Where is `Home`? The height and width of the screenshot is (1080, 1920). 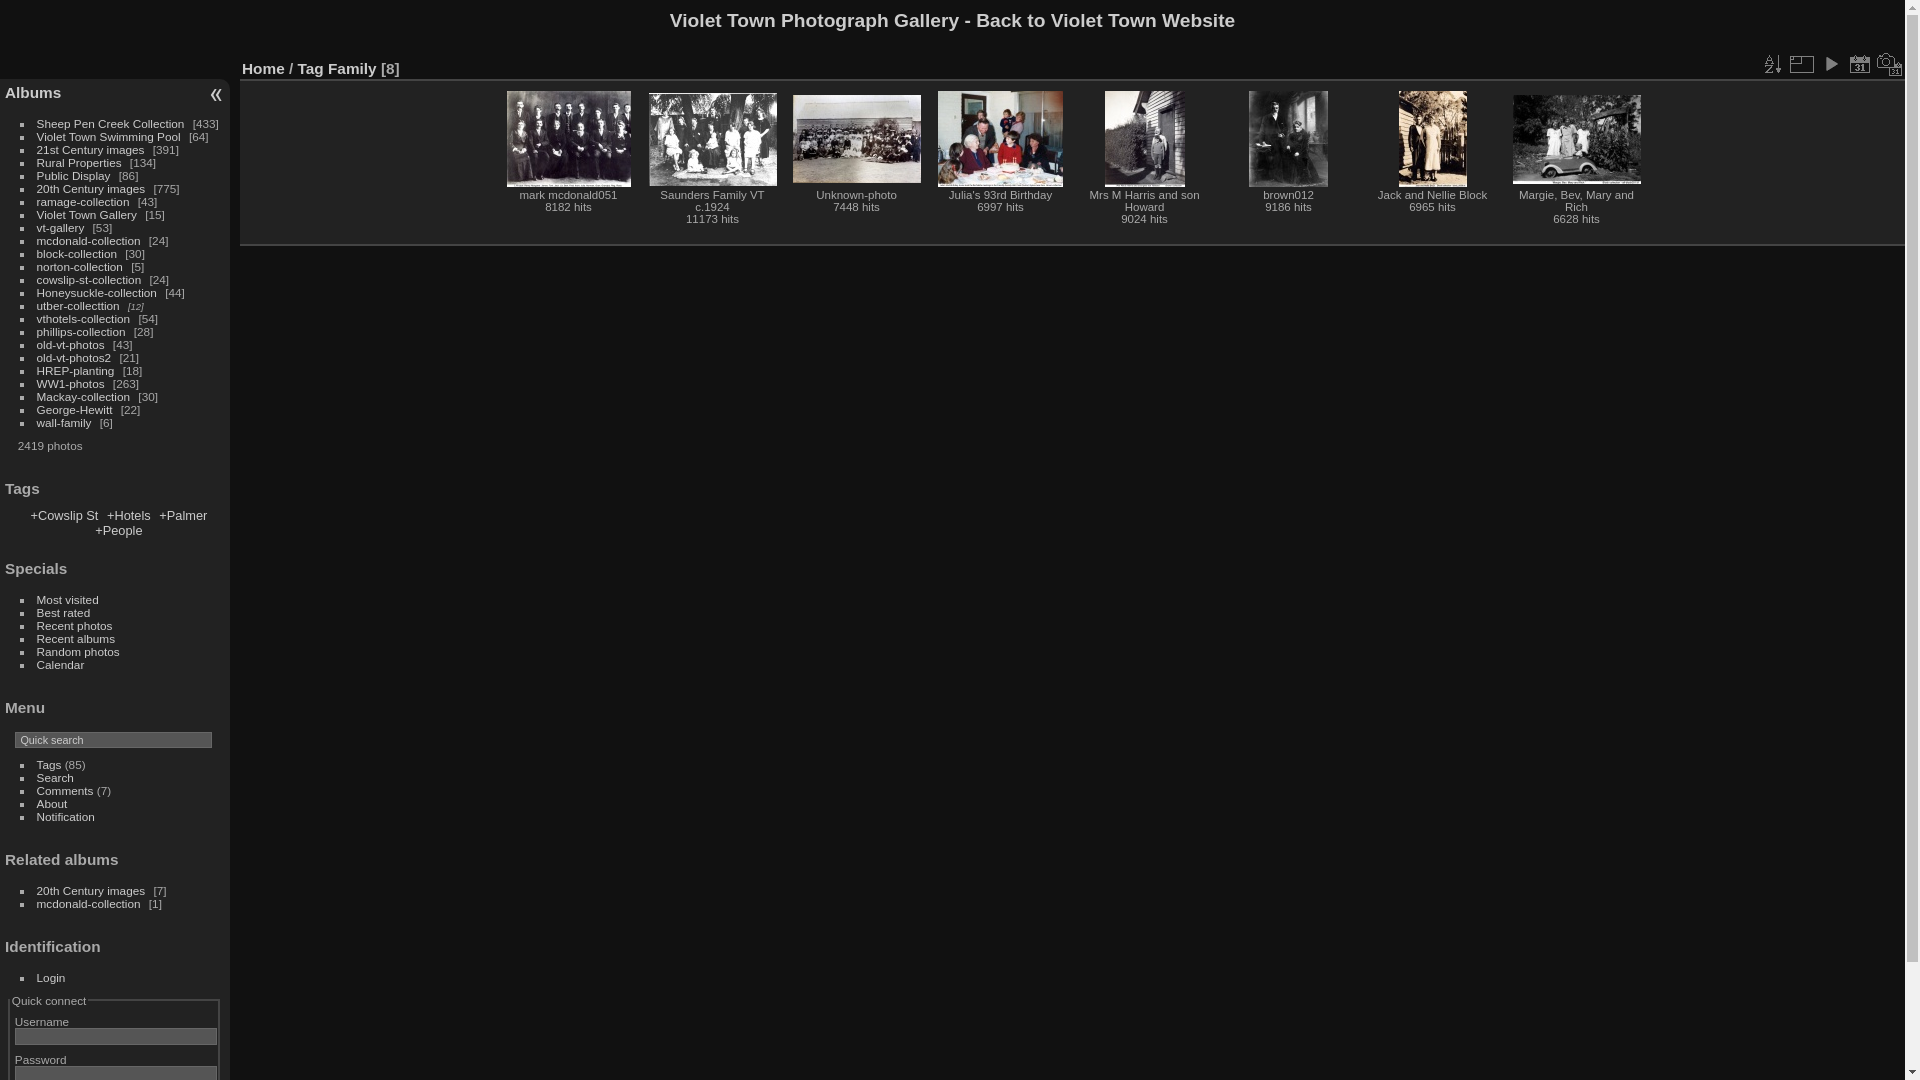
Home is located at coordinates (264, 68).